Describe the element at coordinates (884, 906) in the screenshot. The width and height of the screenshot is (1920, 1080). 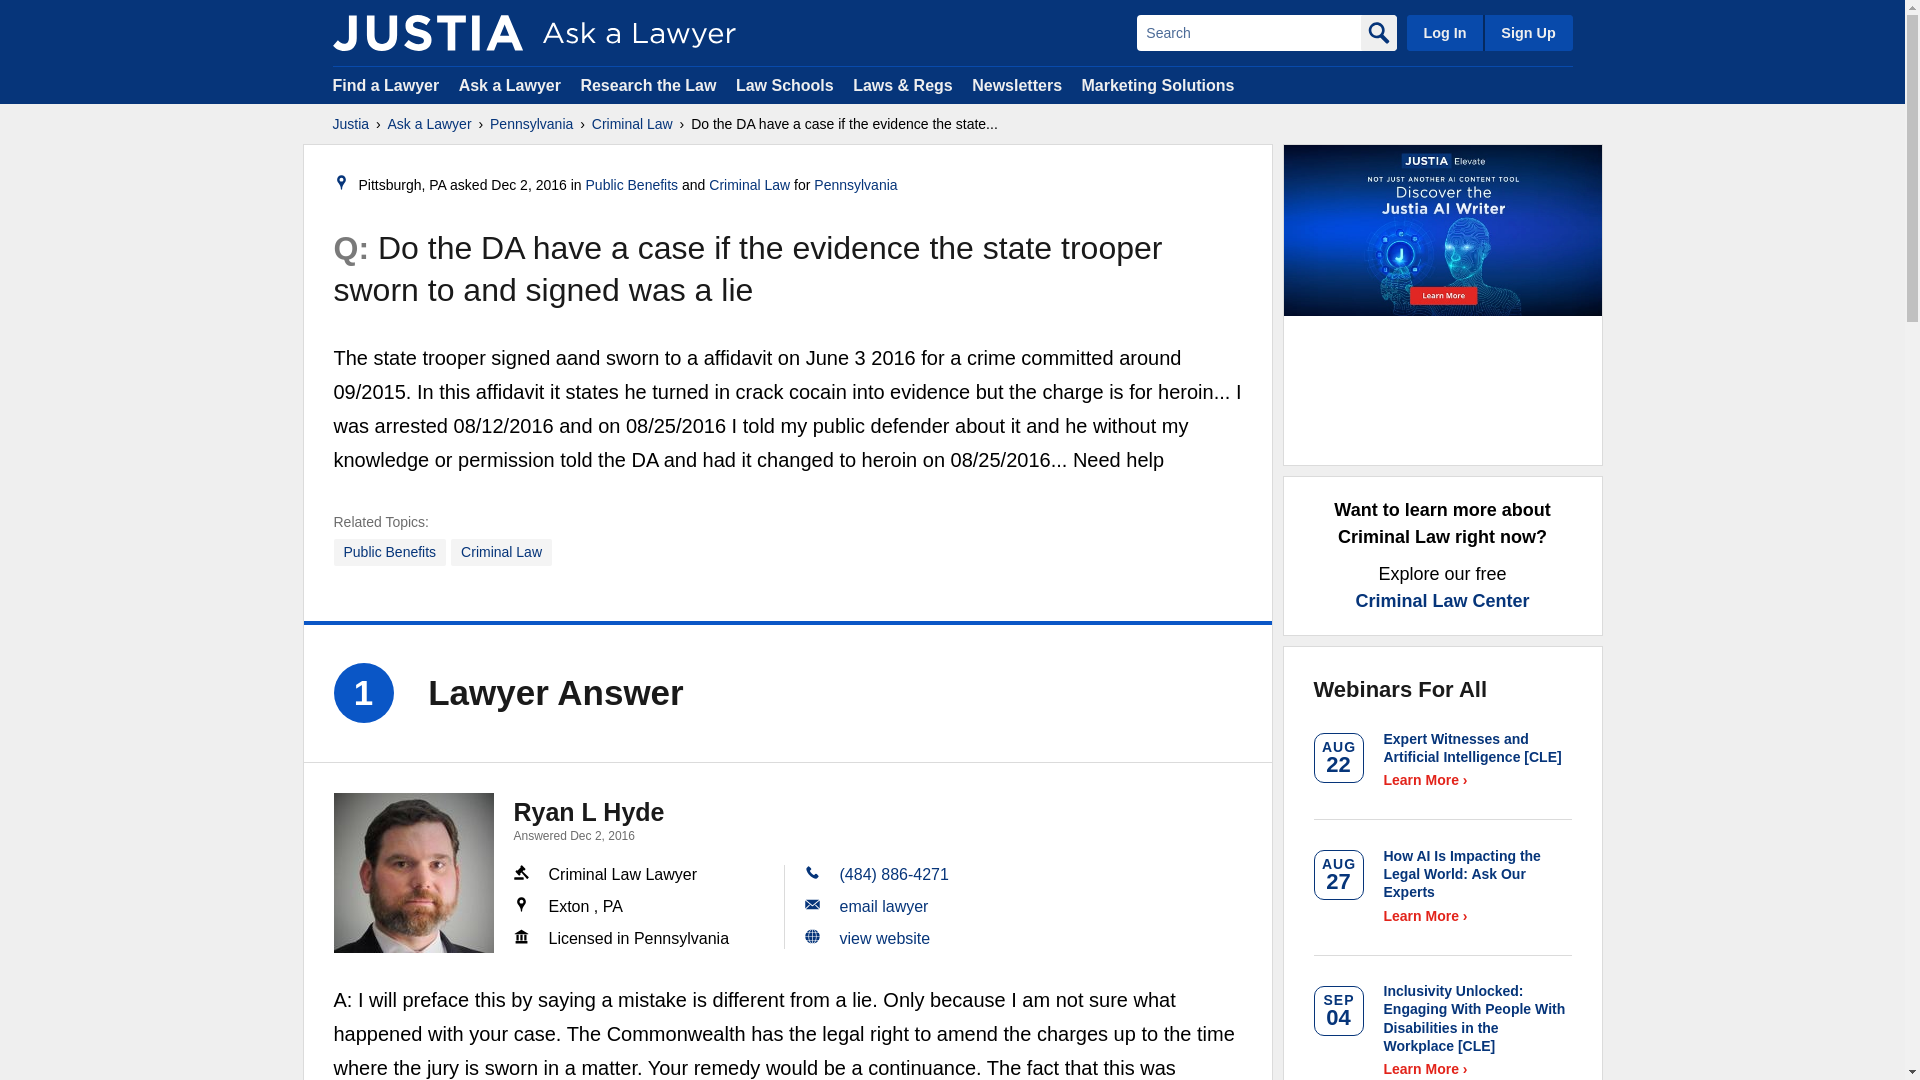
I see `email lawyer` at that location.